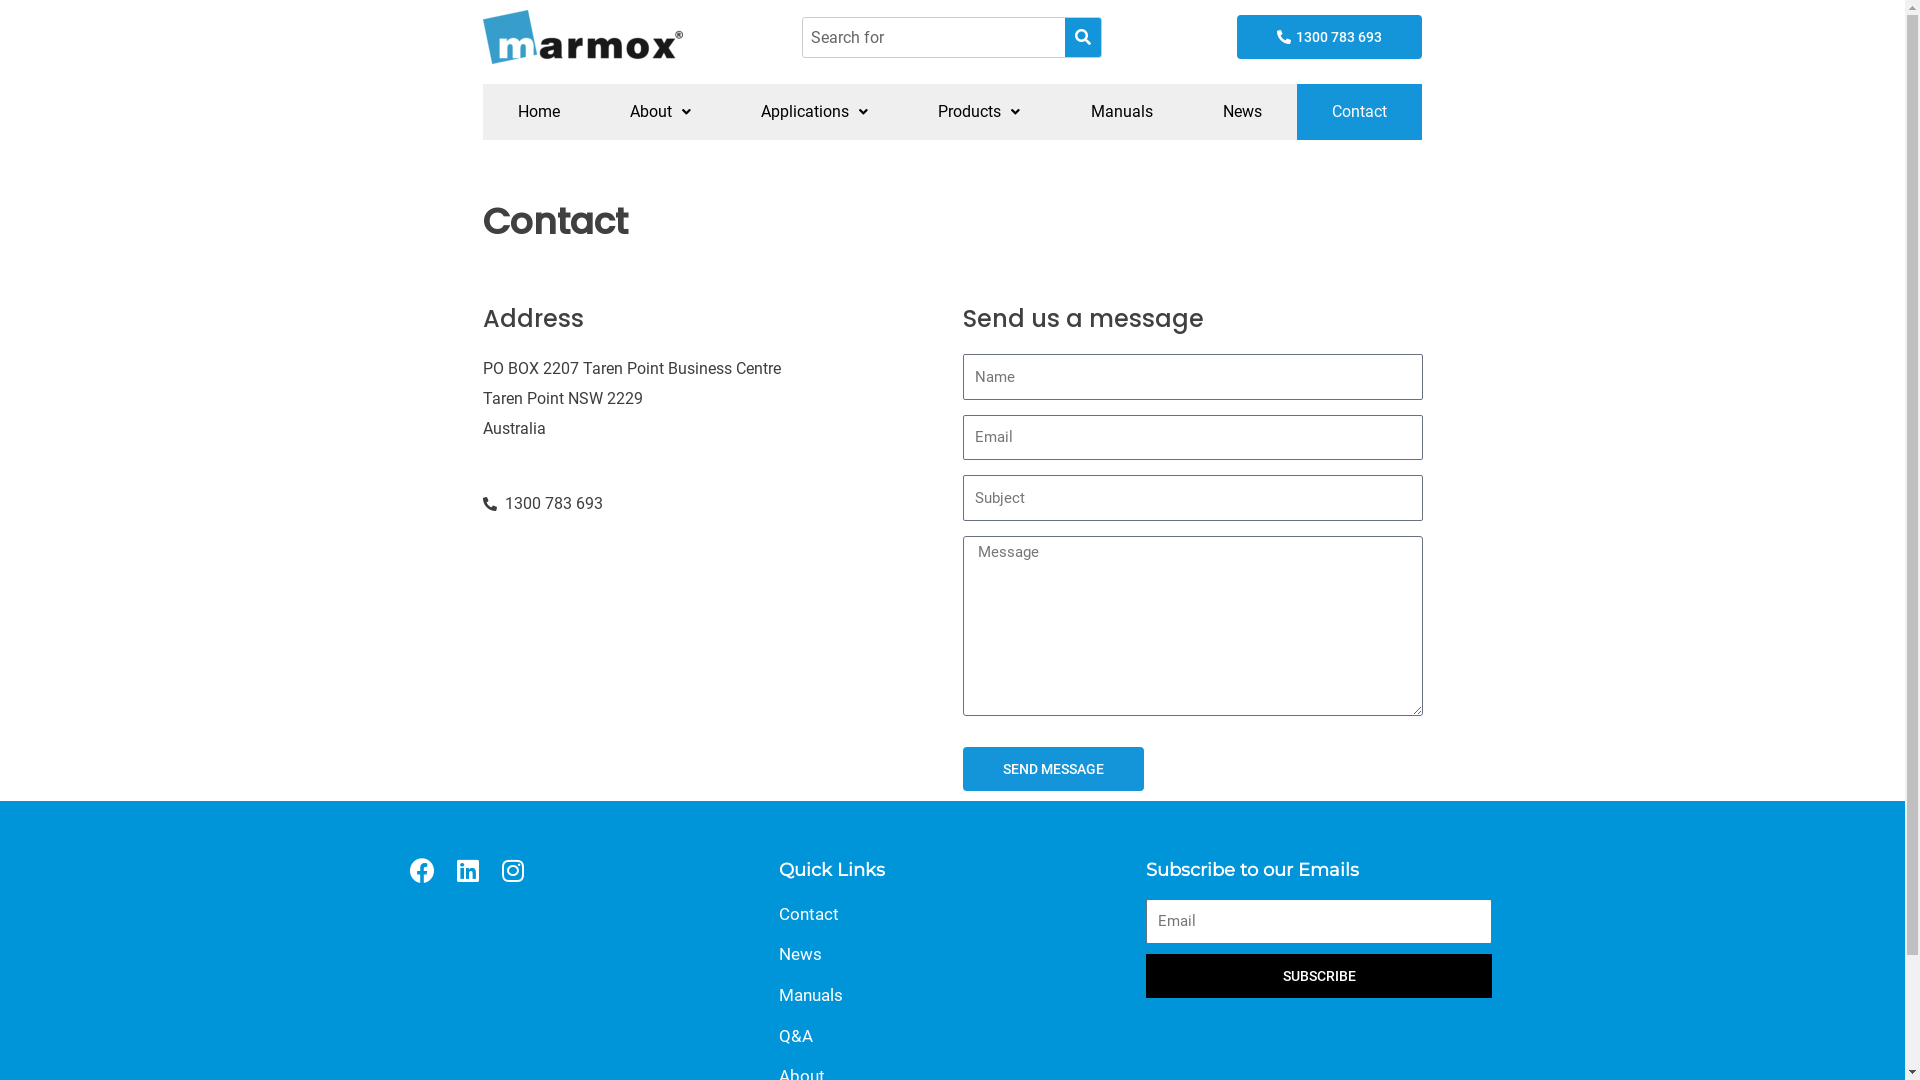 The width and height of the screenshot is (1920, 1080). I want to click on 1300 783 693, so click(1330, 37).